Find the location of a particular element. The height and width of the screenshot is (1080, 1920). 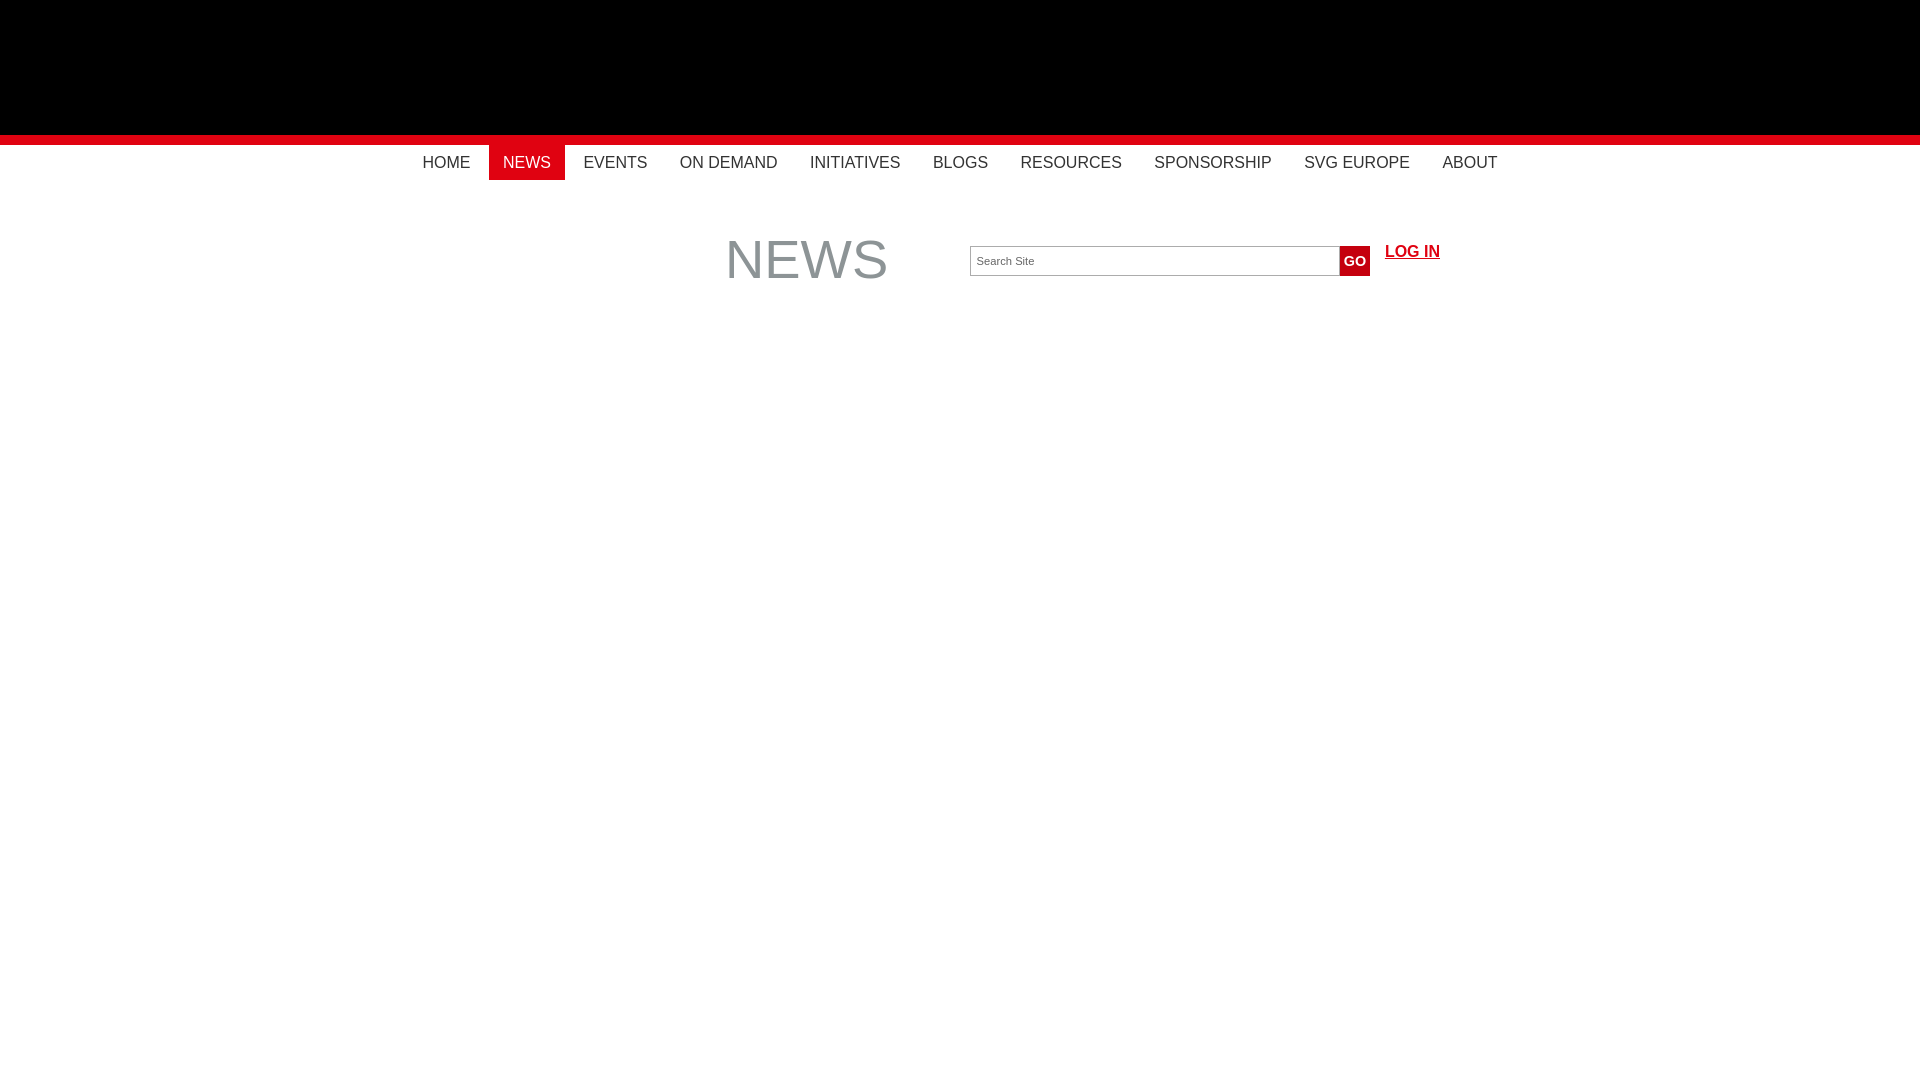

INITIATIVES is located at coordinates (854, 162).